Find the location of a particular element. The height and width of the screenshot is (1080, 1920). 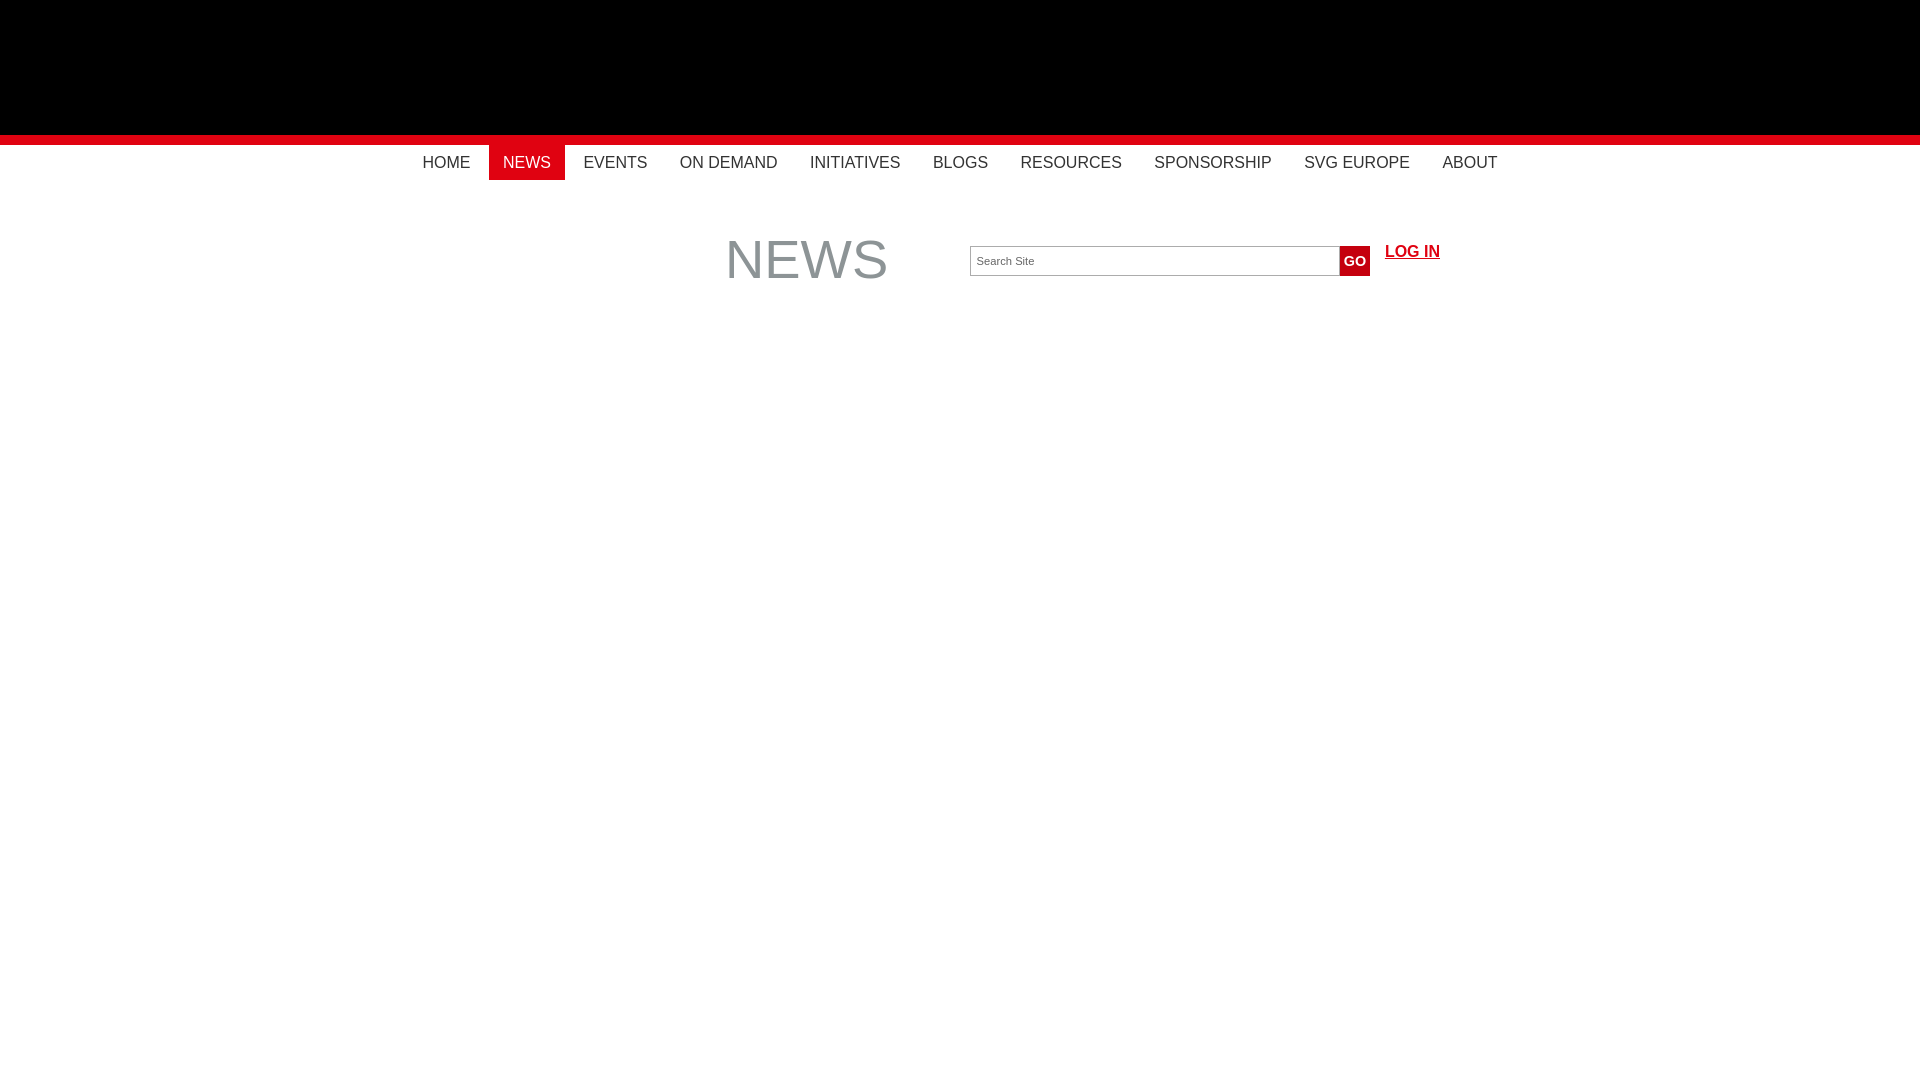

INITIATIVES is located at coordinates (854, 162).